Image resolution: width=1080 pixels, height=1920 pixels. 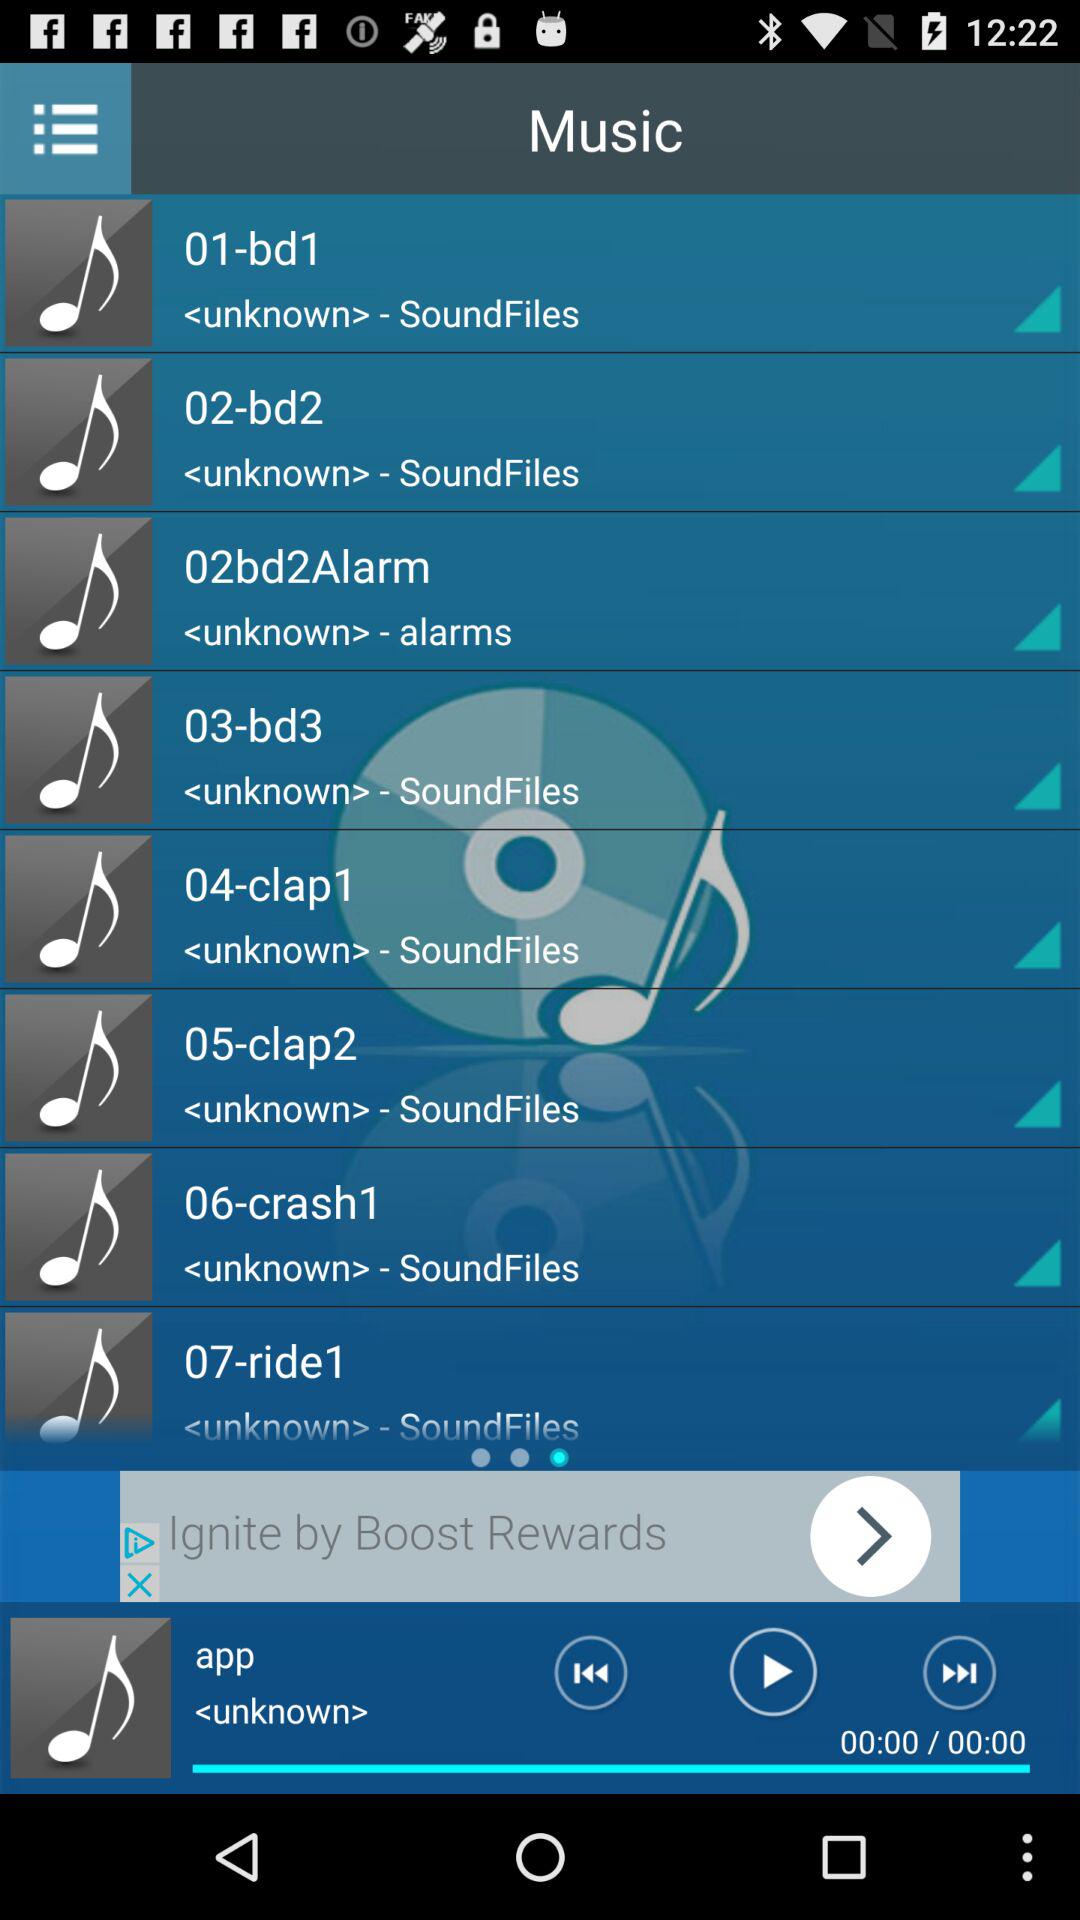 I want to click on click arrow button, so click(x=1001, y=1068).